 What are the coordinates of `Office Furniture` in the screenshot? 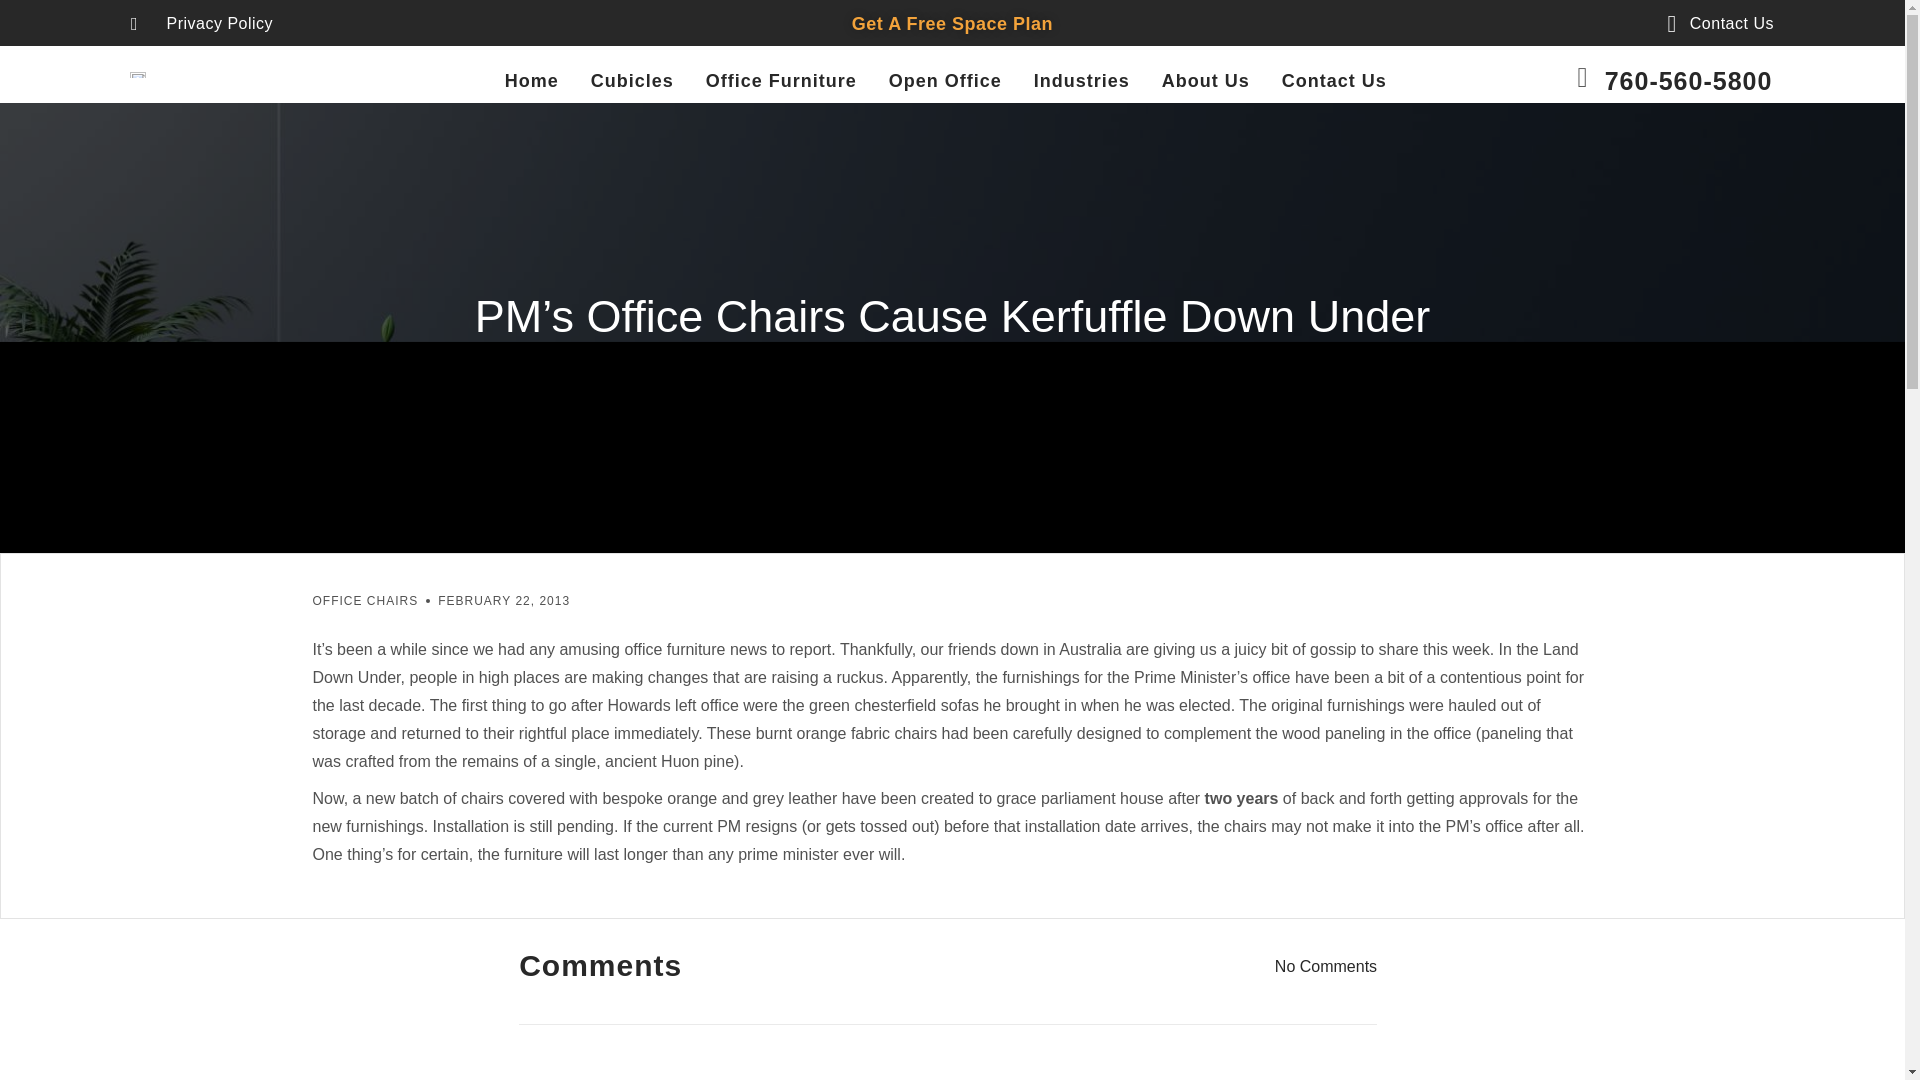 It's located at (781, 80).